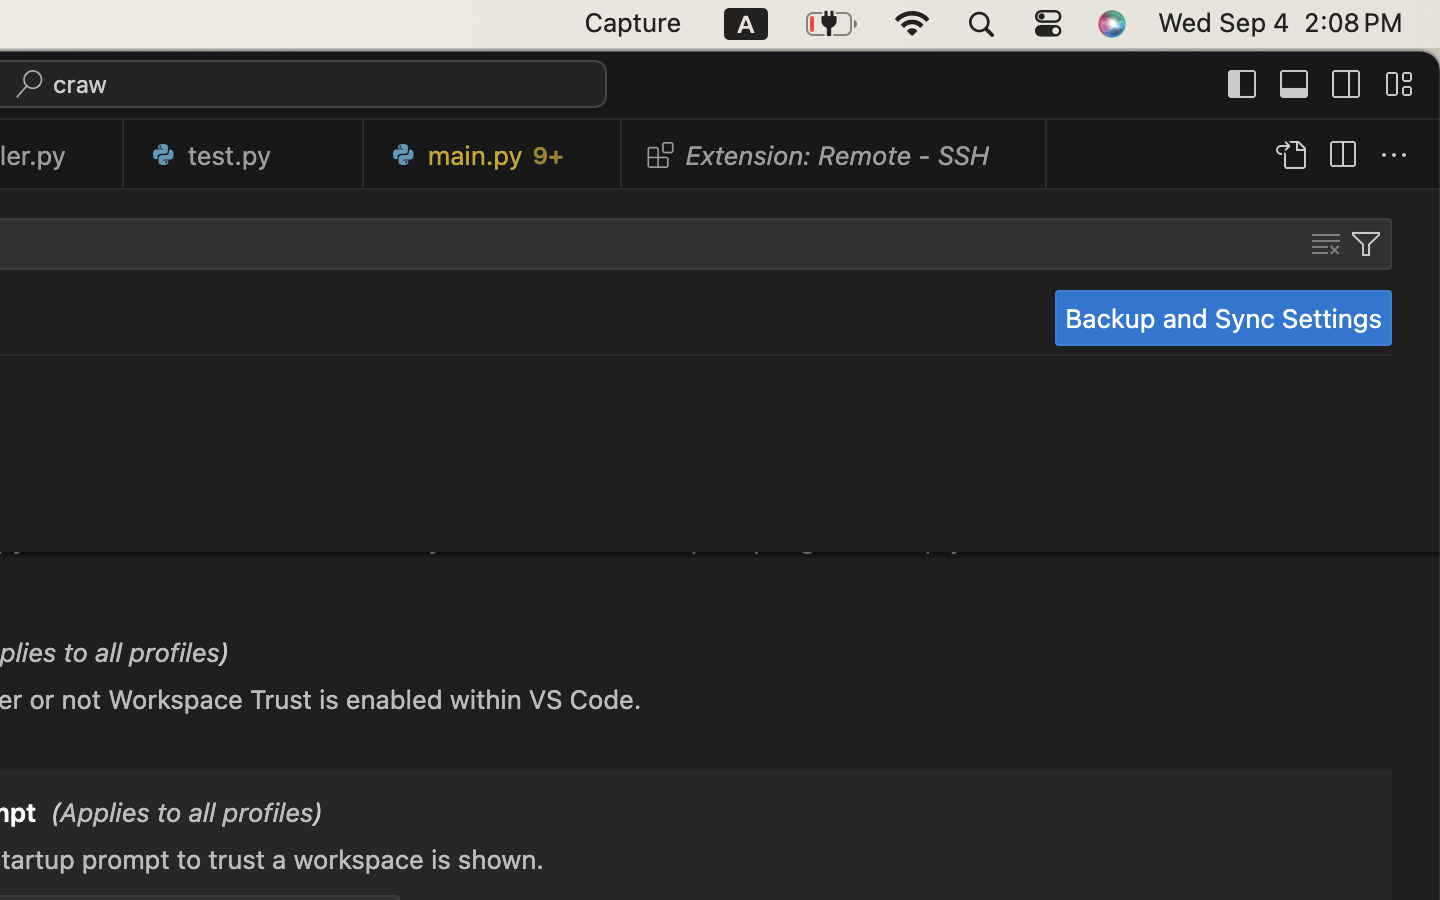  Describe the element at coordinates (1295, 84) in the screenshot. I see `` at that location.